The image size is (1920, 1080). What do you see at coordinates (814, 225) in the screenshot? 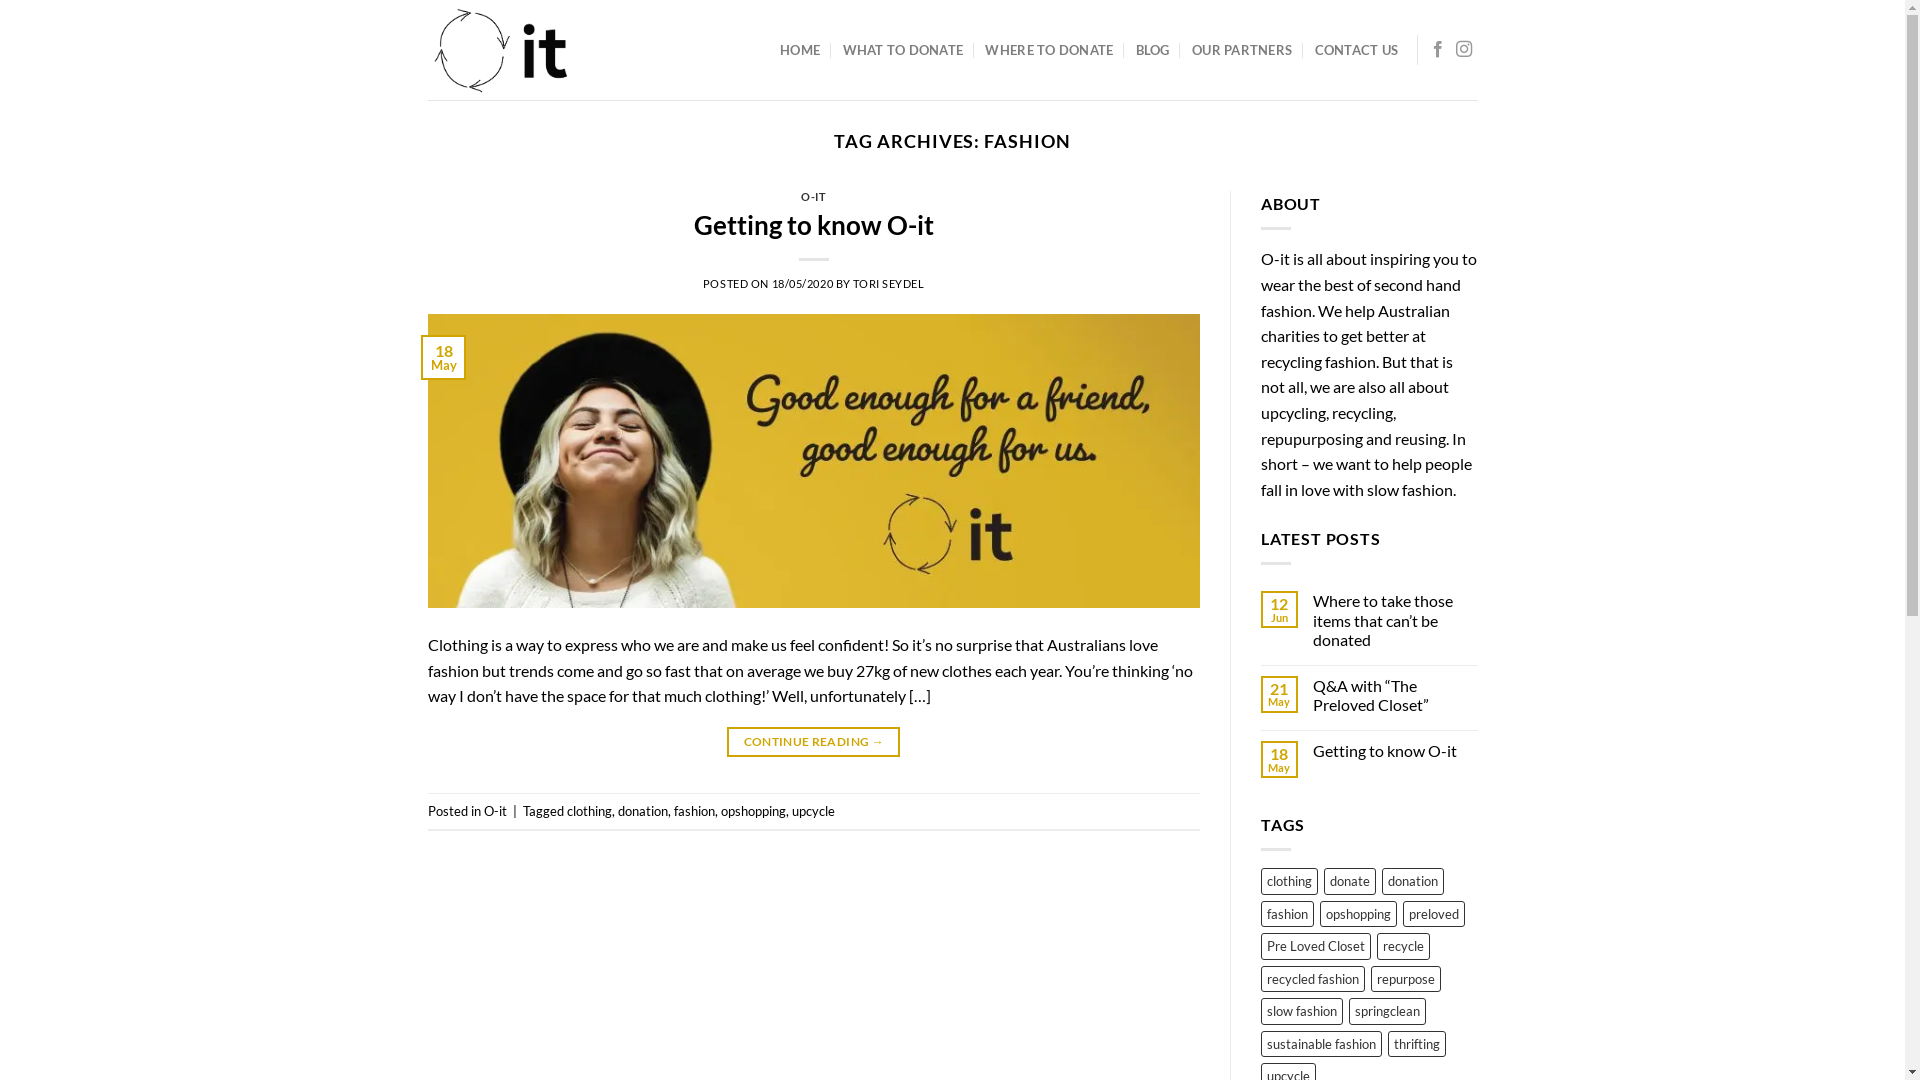
I see `Getting to know O-it` at bounding box center [814, 225].